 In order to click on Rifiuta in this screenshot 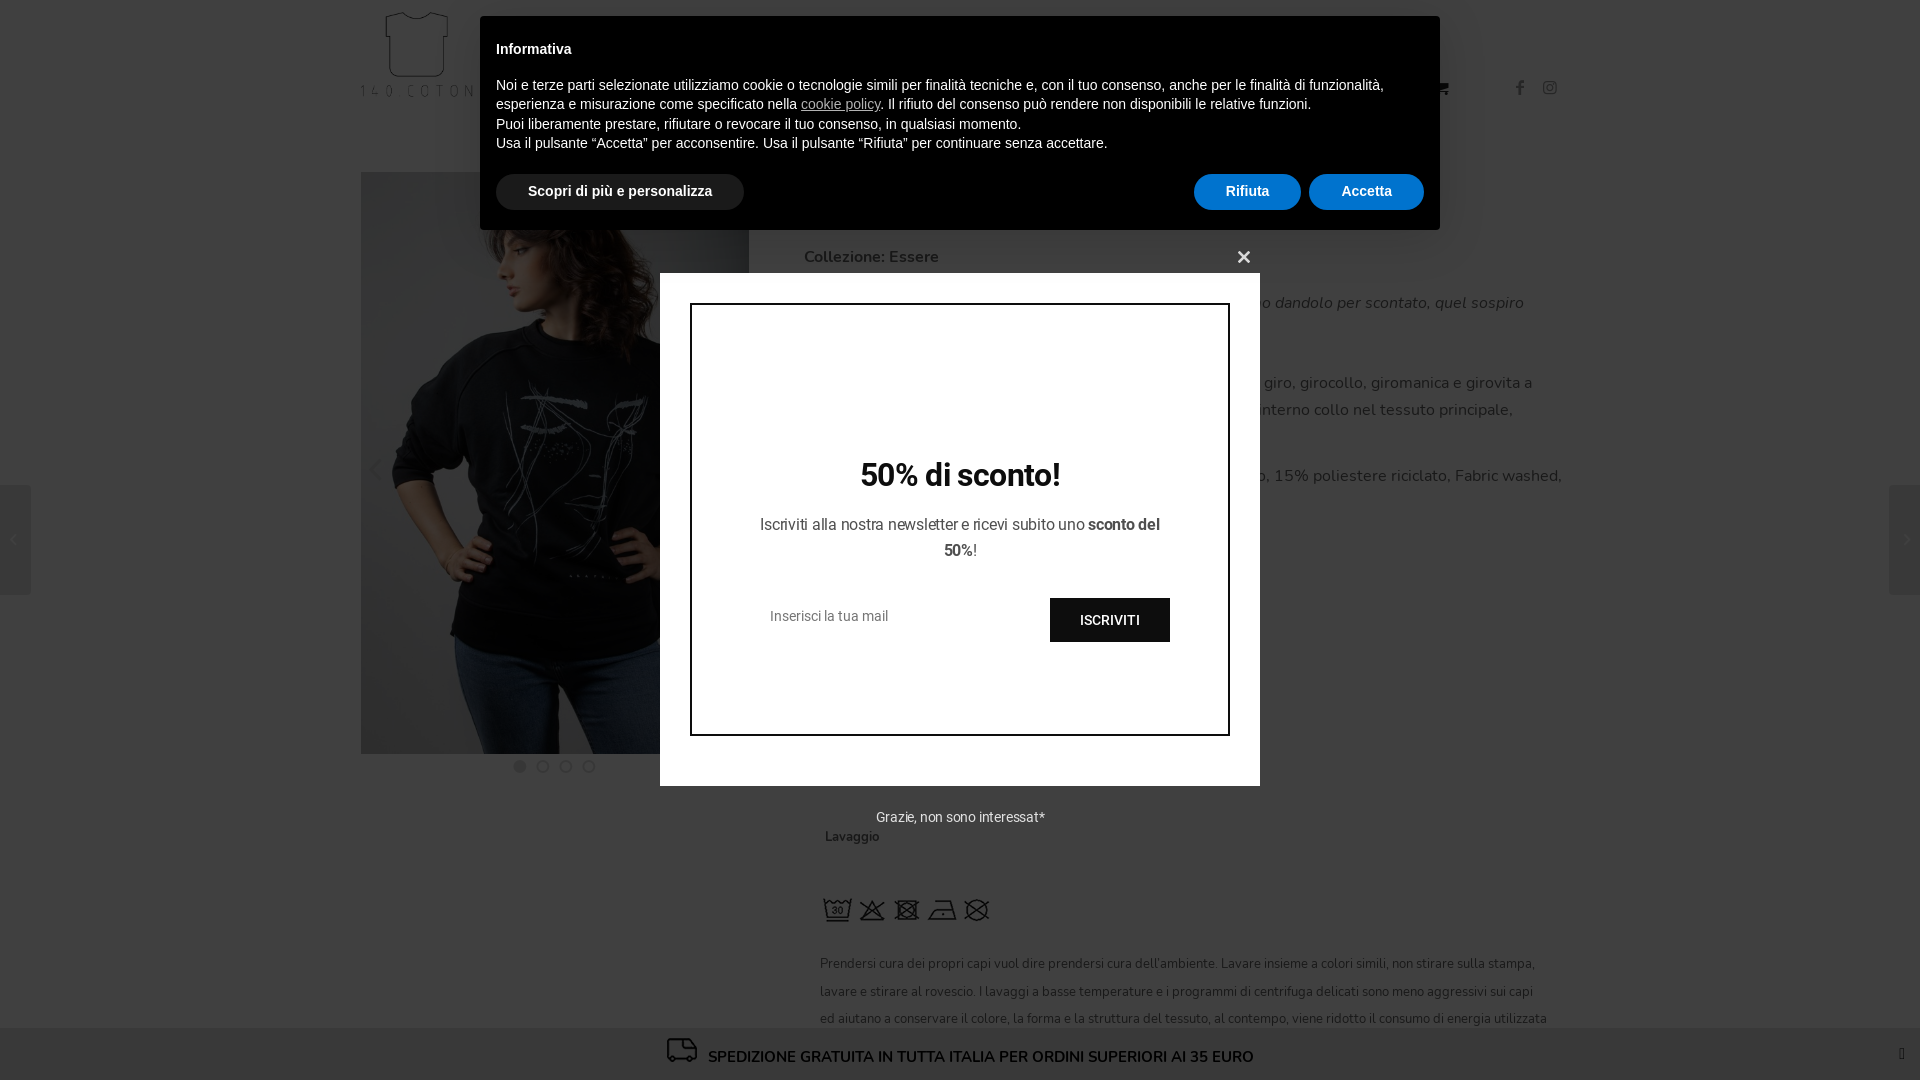, I will do `click(1248, 192)`.